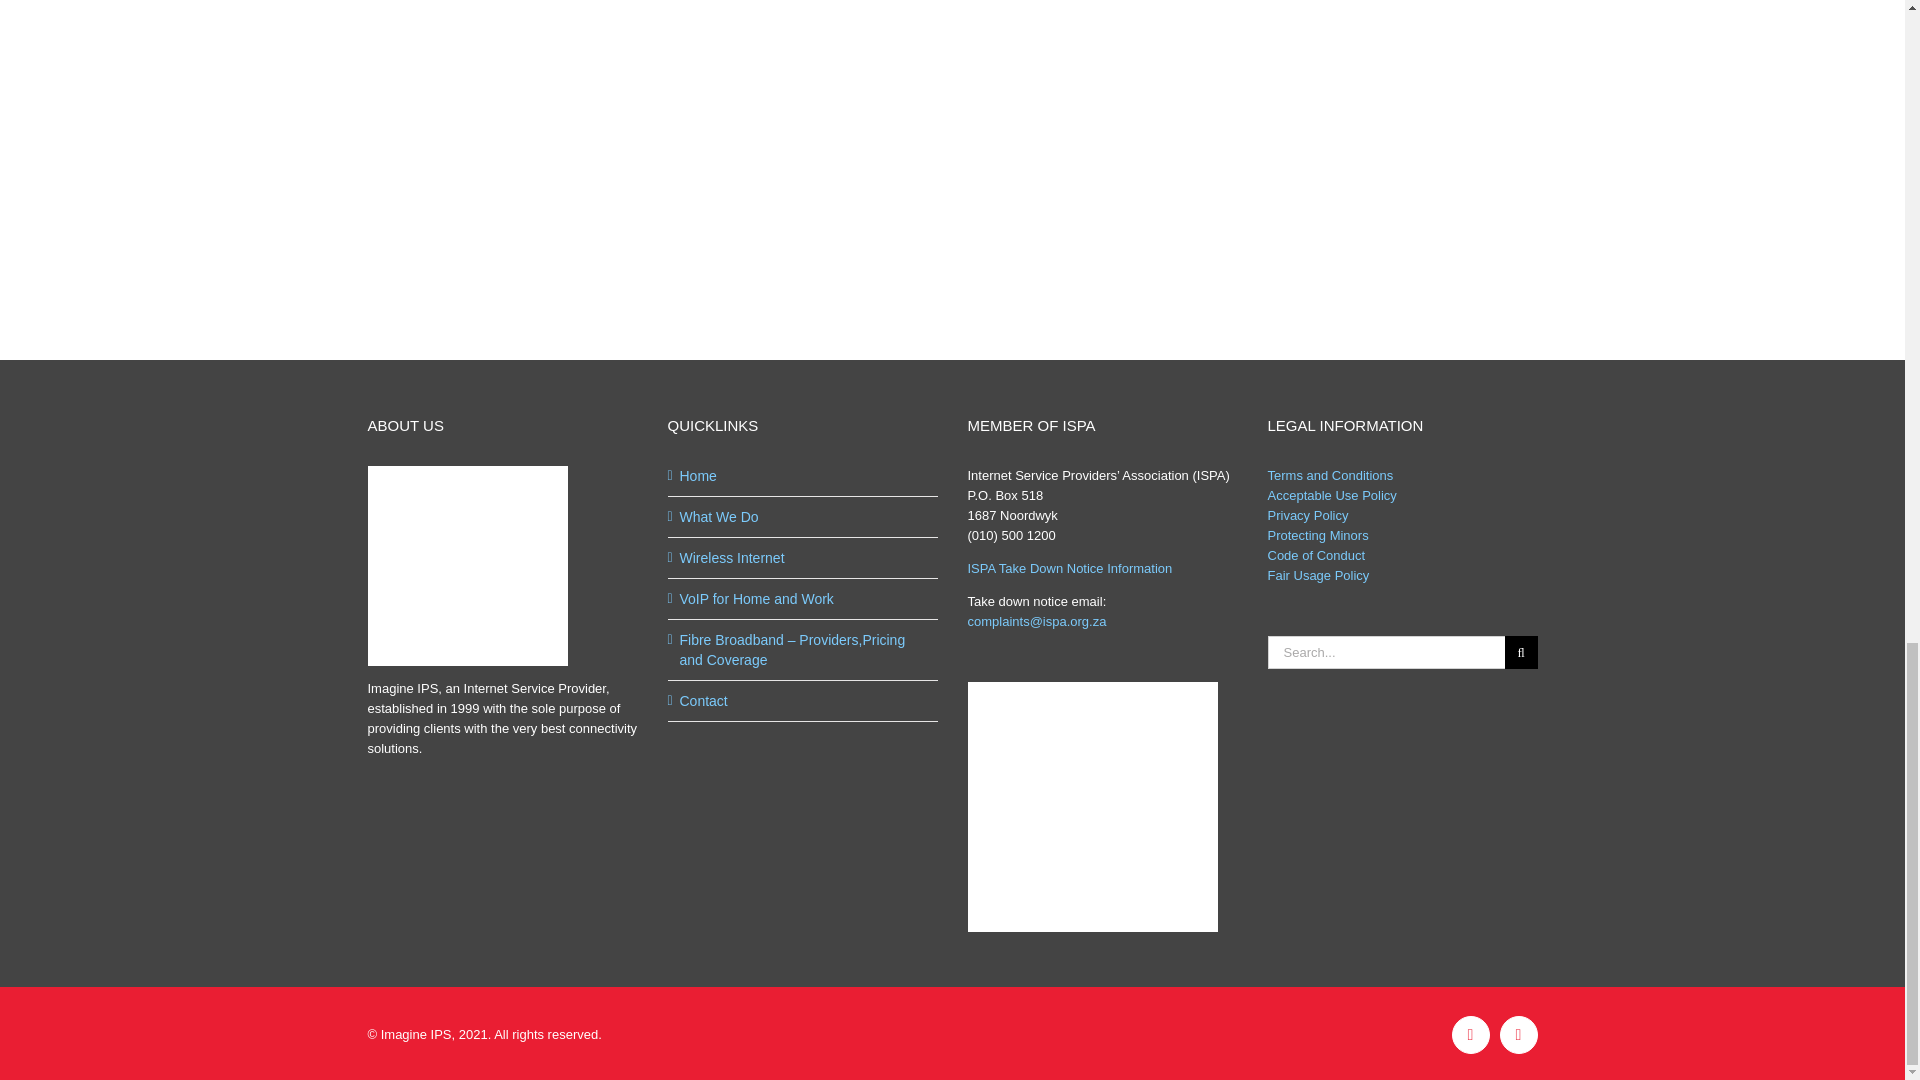 This screenshot has height=1080, width=1920. Describe the element at coordinates (803, 558) in the screenshot. I see `Wireless Internet` at that location.